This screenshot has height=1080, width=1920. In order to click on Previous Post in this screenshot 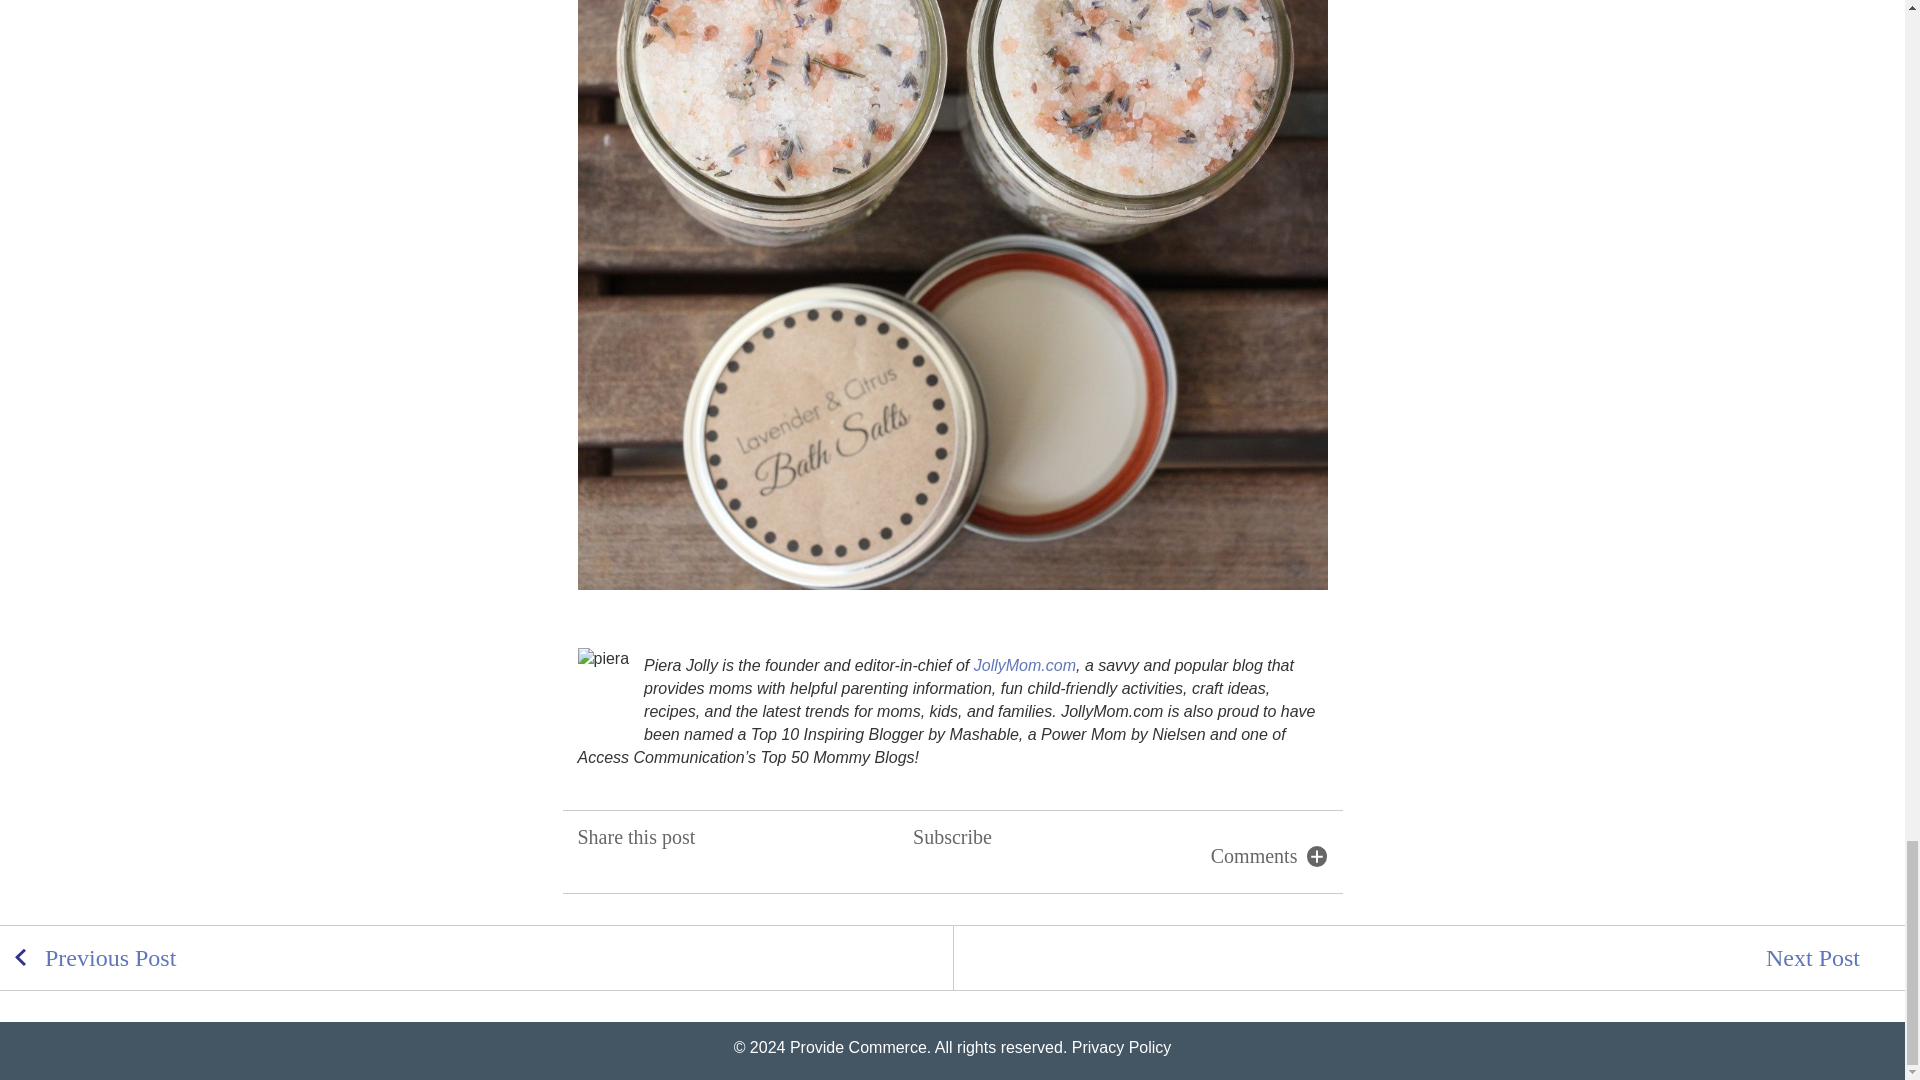, I will do `click(476, 958)`.